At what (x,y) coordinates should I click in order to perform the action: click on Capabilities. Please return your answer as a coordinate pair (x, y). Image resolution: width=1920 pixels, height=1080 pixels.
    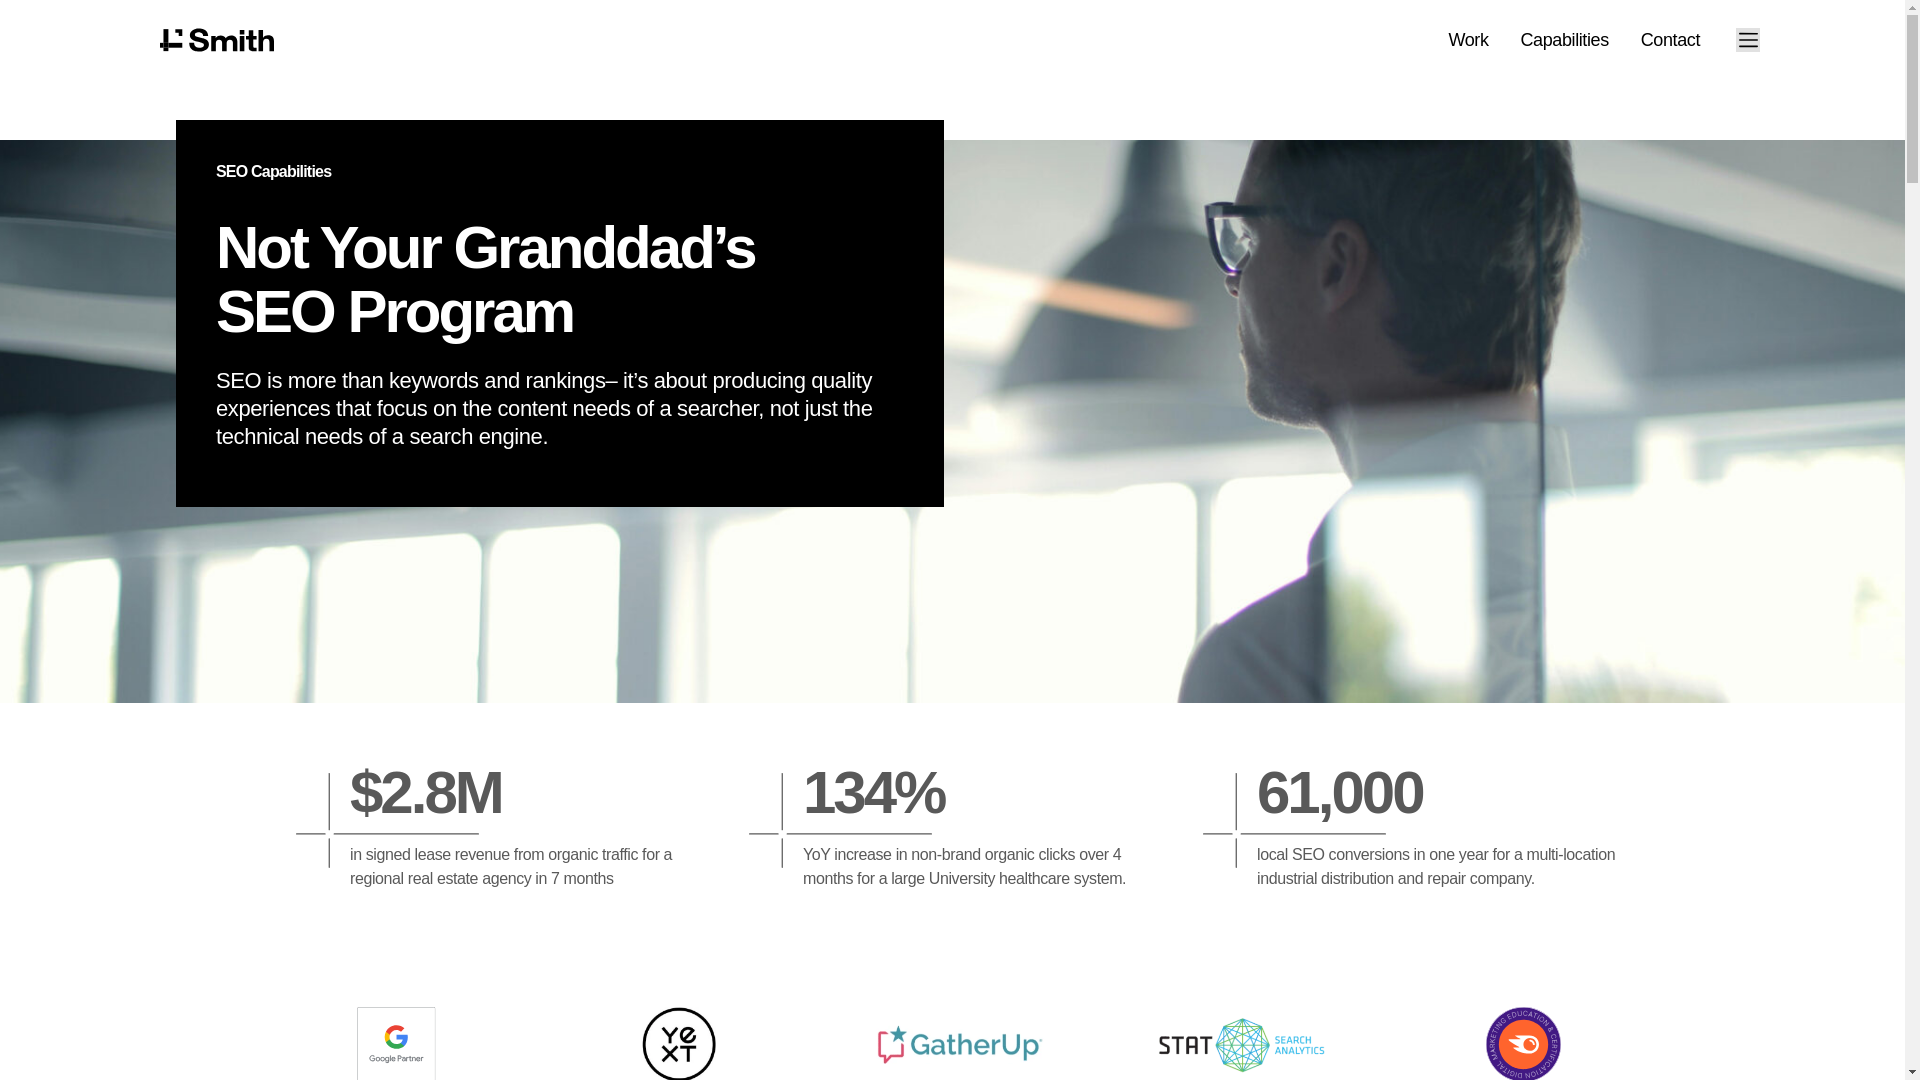
    Looking at the image, I should click on (1564, 40).